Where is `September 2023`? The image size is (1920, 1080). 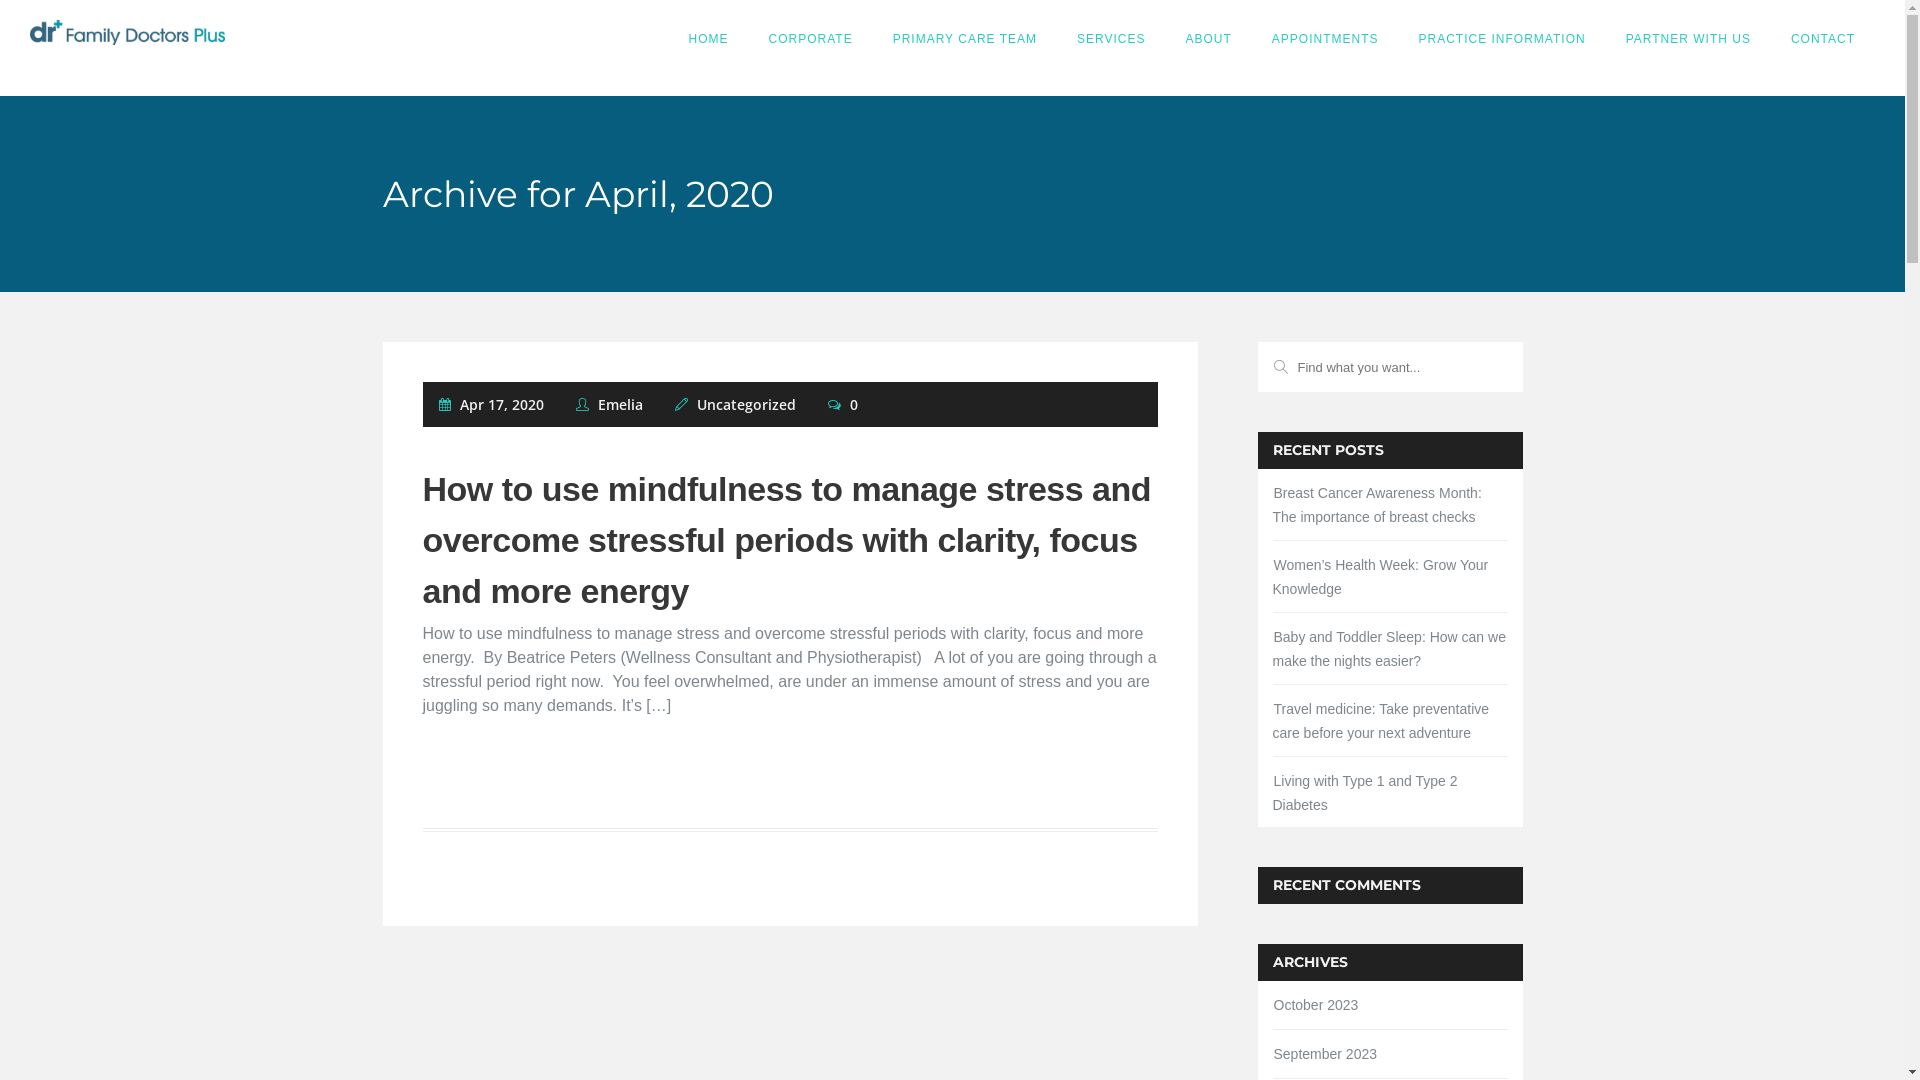
September 2023 is located at coordinates (1326, 1054).